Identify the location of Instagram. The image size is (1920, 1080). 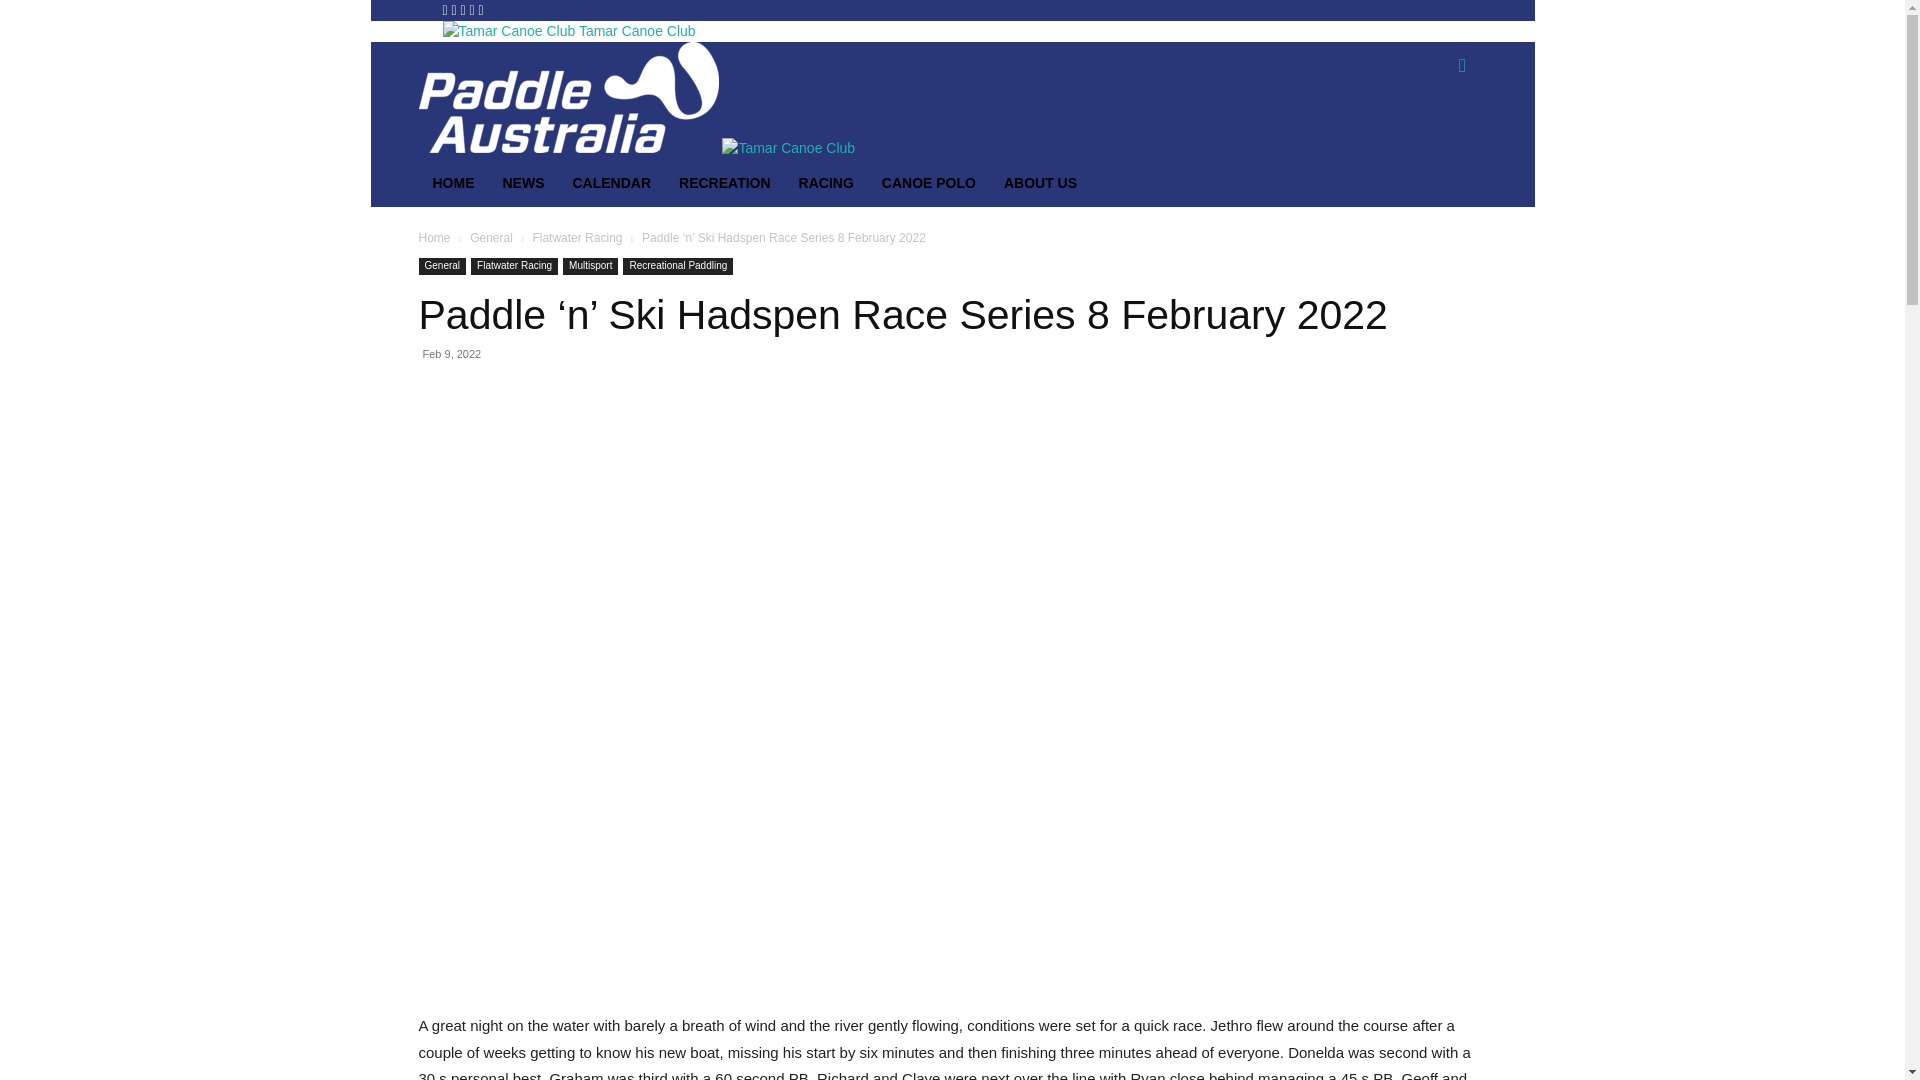
(456, 10).